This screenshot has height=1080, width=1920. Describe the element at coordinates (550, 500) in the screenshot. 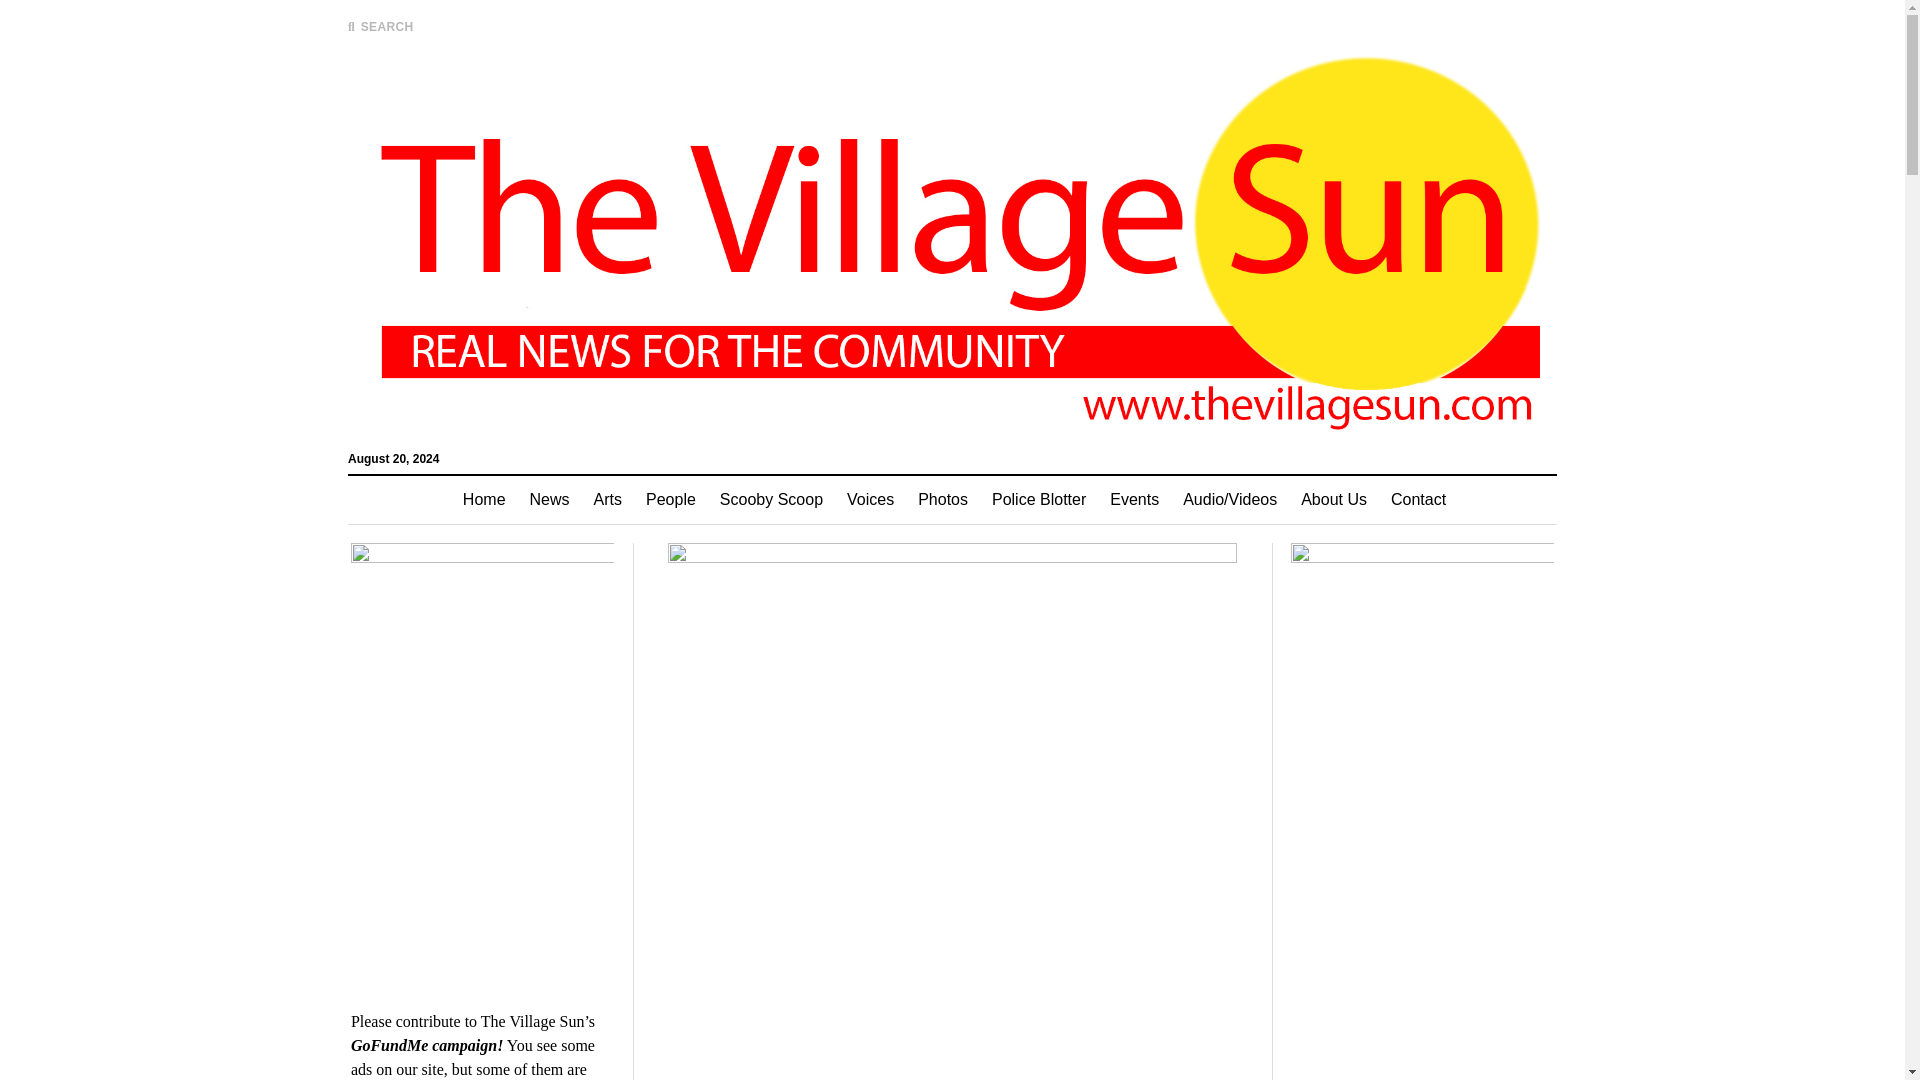

I see `News` at that location.